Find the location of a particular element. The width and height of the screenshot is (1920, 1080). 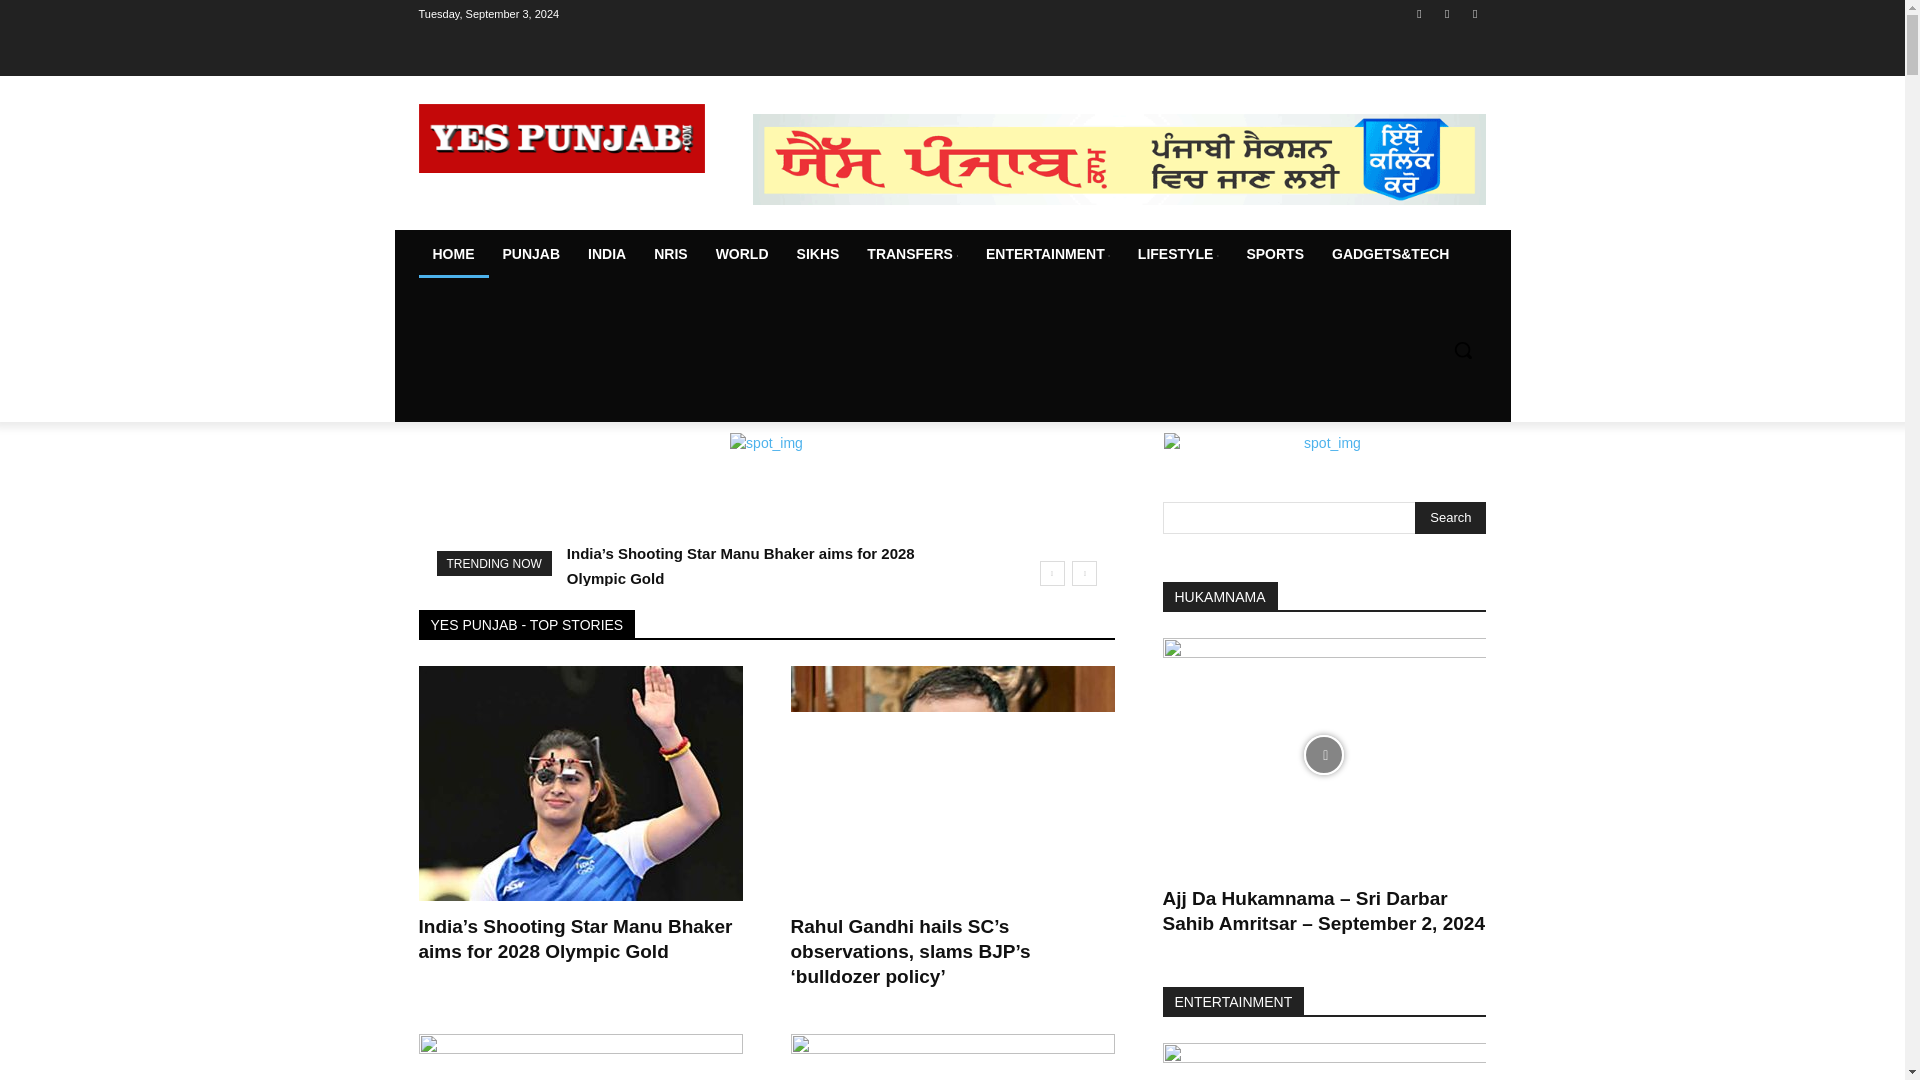

ENTERTAINMENT is located at coordinates (1047, 254).